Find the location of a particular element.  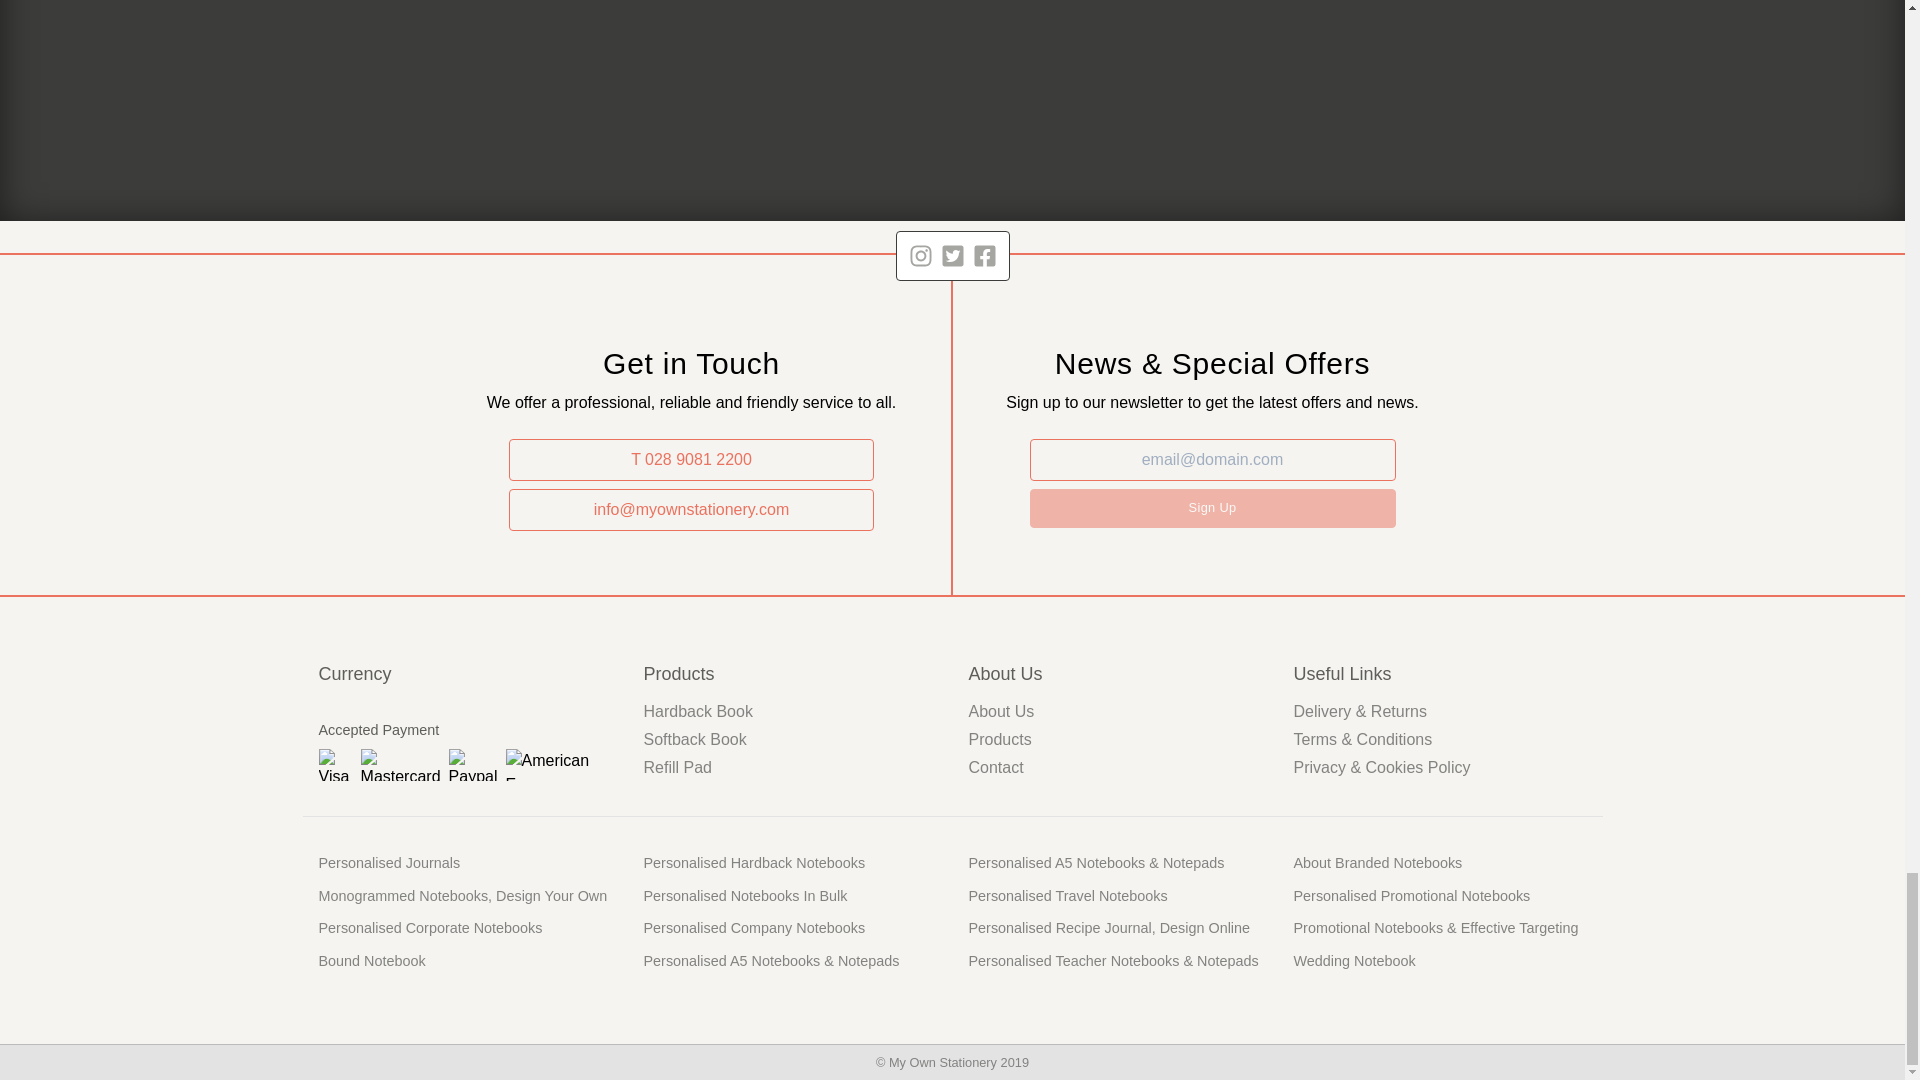

Softback Book is located at coordinates (694, 740).